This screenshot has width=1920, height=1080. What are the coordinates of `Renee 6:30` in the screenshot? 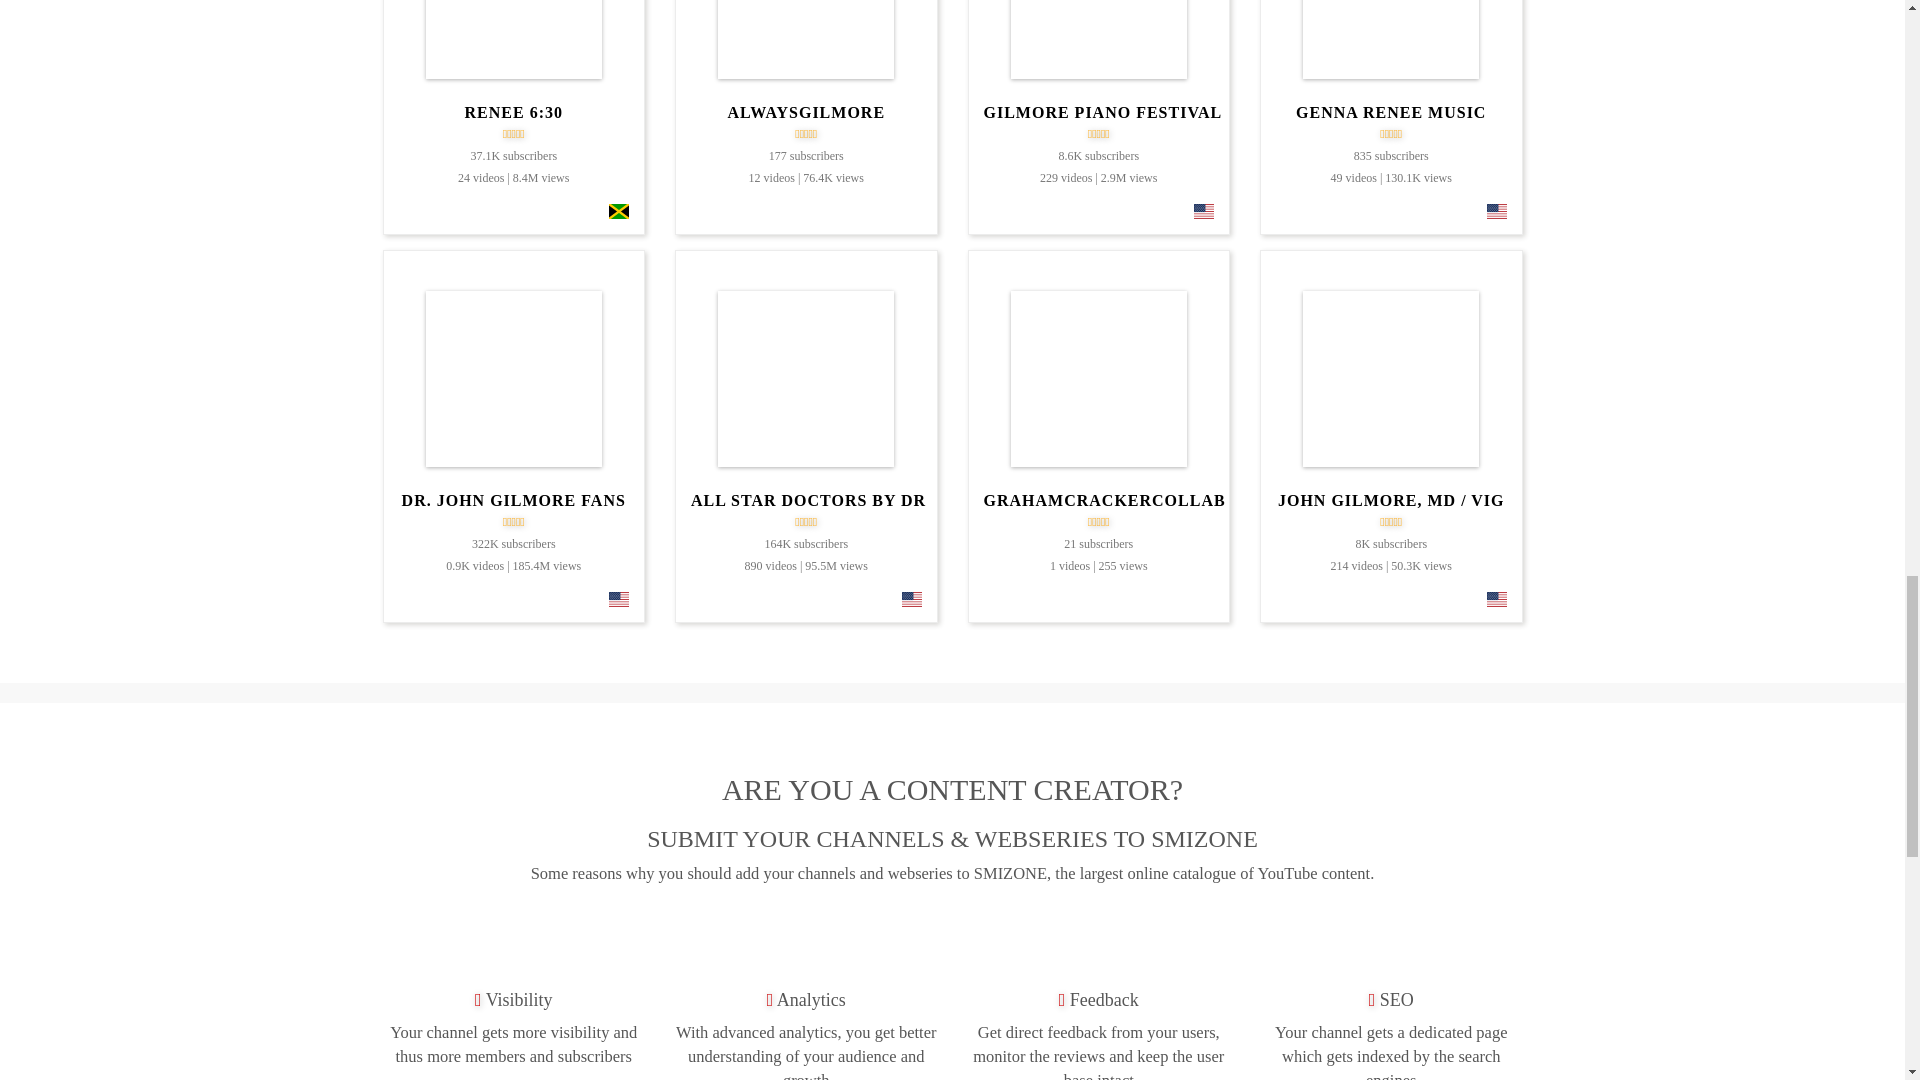 It's located at (514, 118).